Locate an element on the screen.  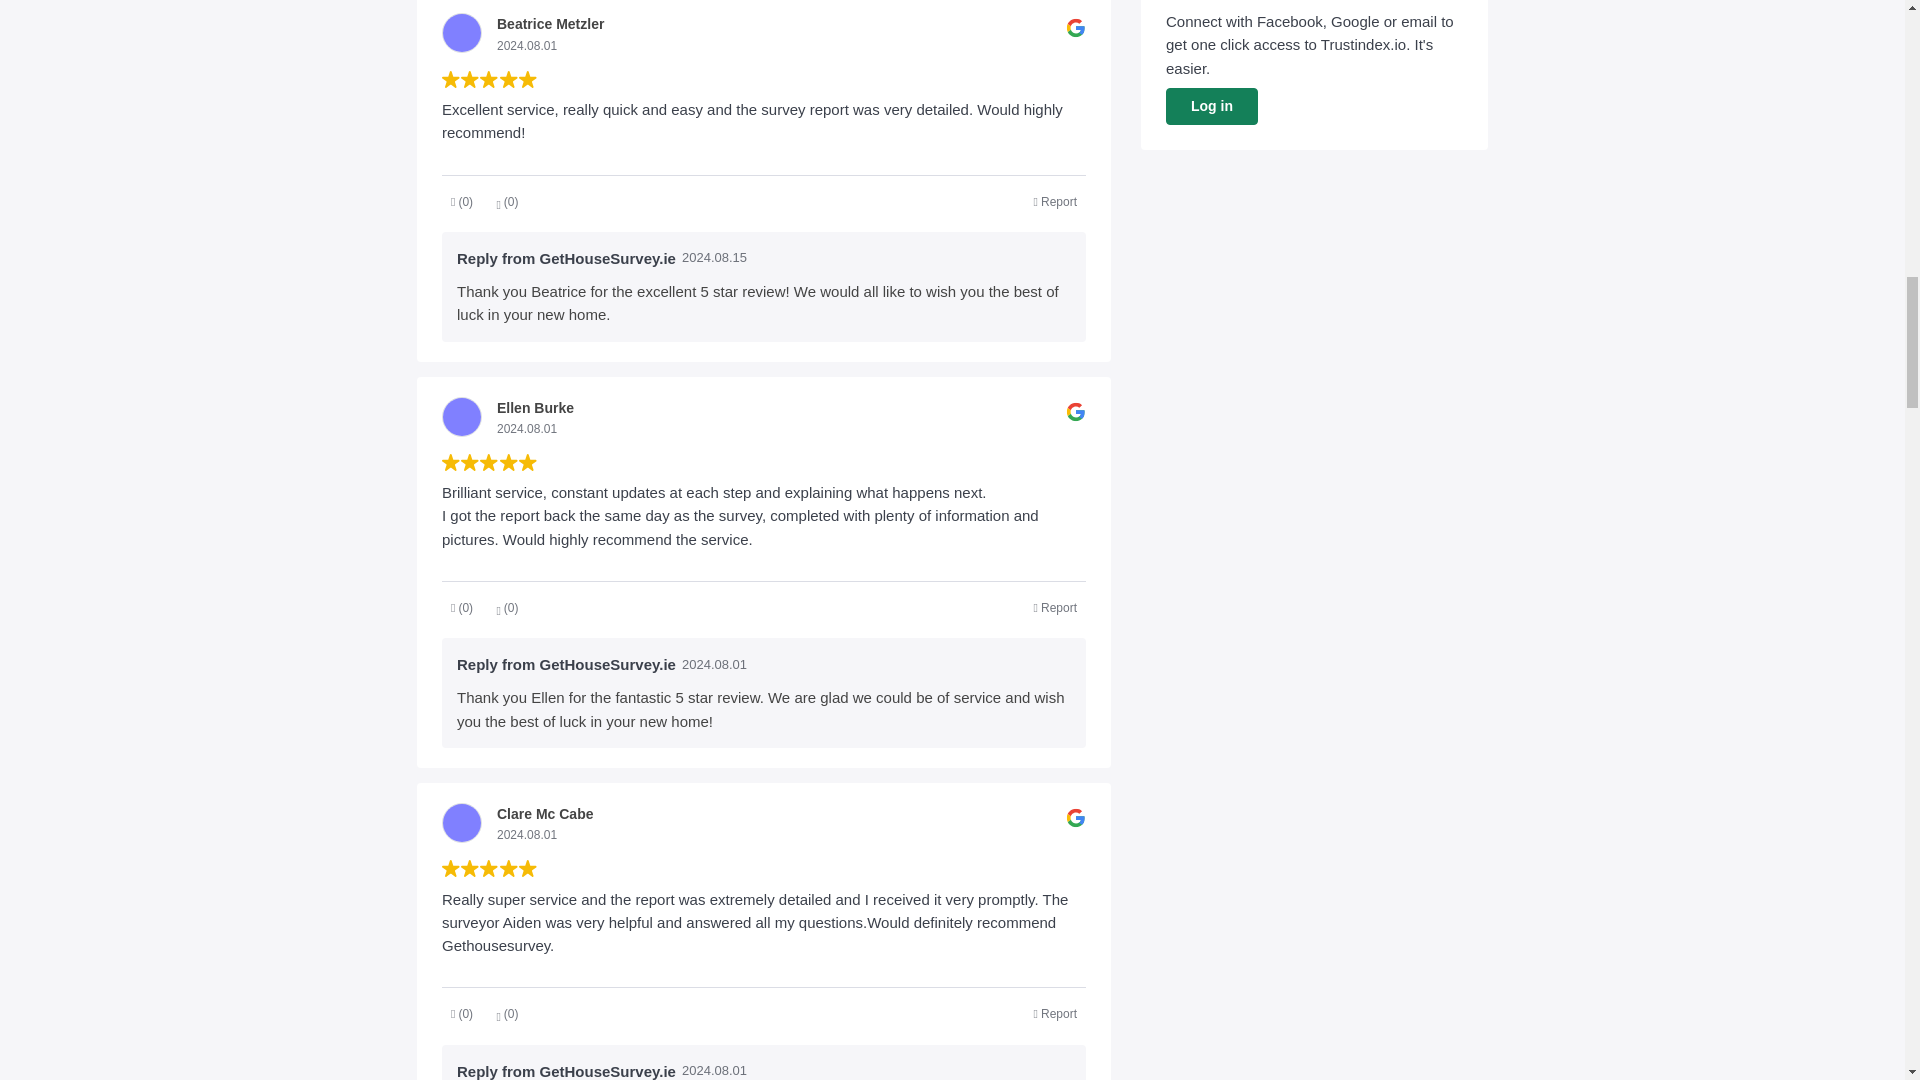
Report is located at coordinates (1056, 608).